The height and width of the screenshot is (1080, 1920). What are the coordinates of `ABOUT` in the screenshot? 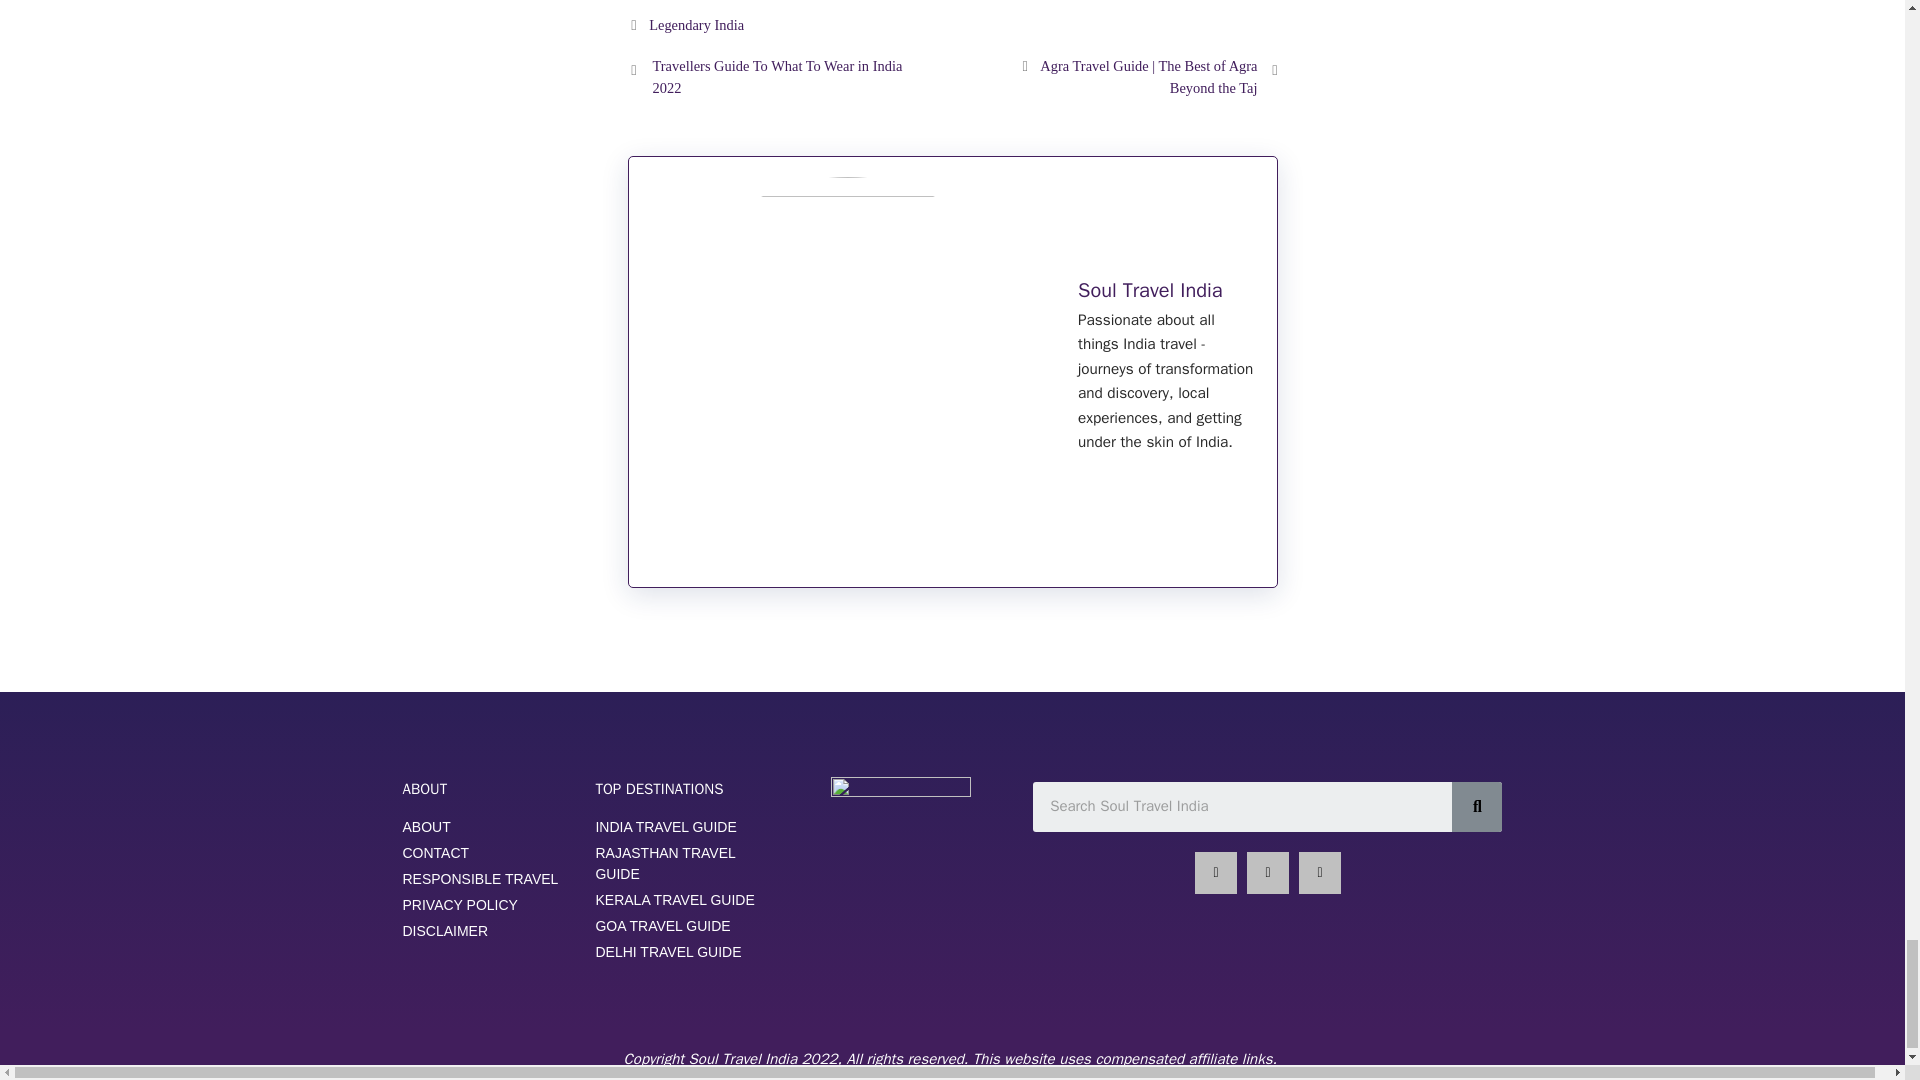 It's located at (488, 827).